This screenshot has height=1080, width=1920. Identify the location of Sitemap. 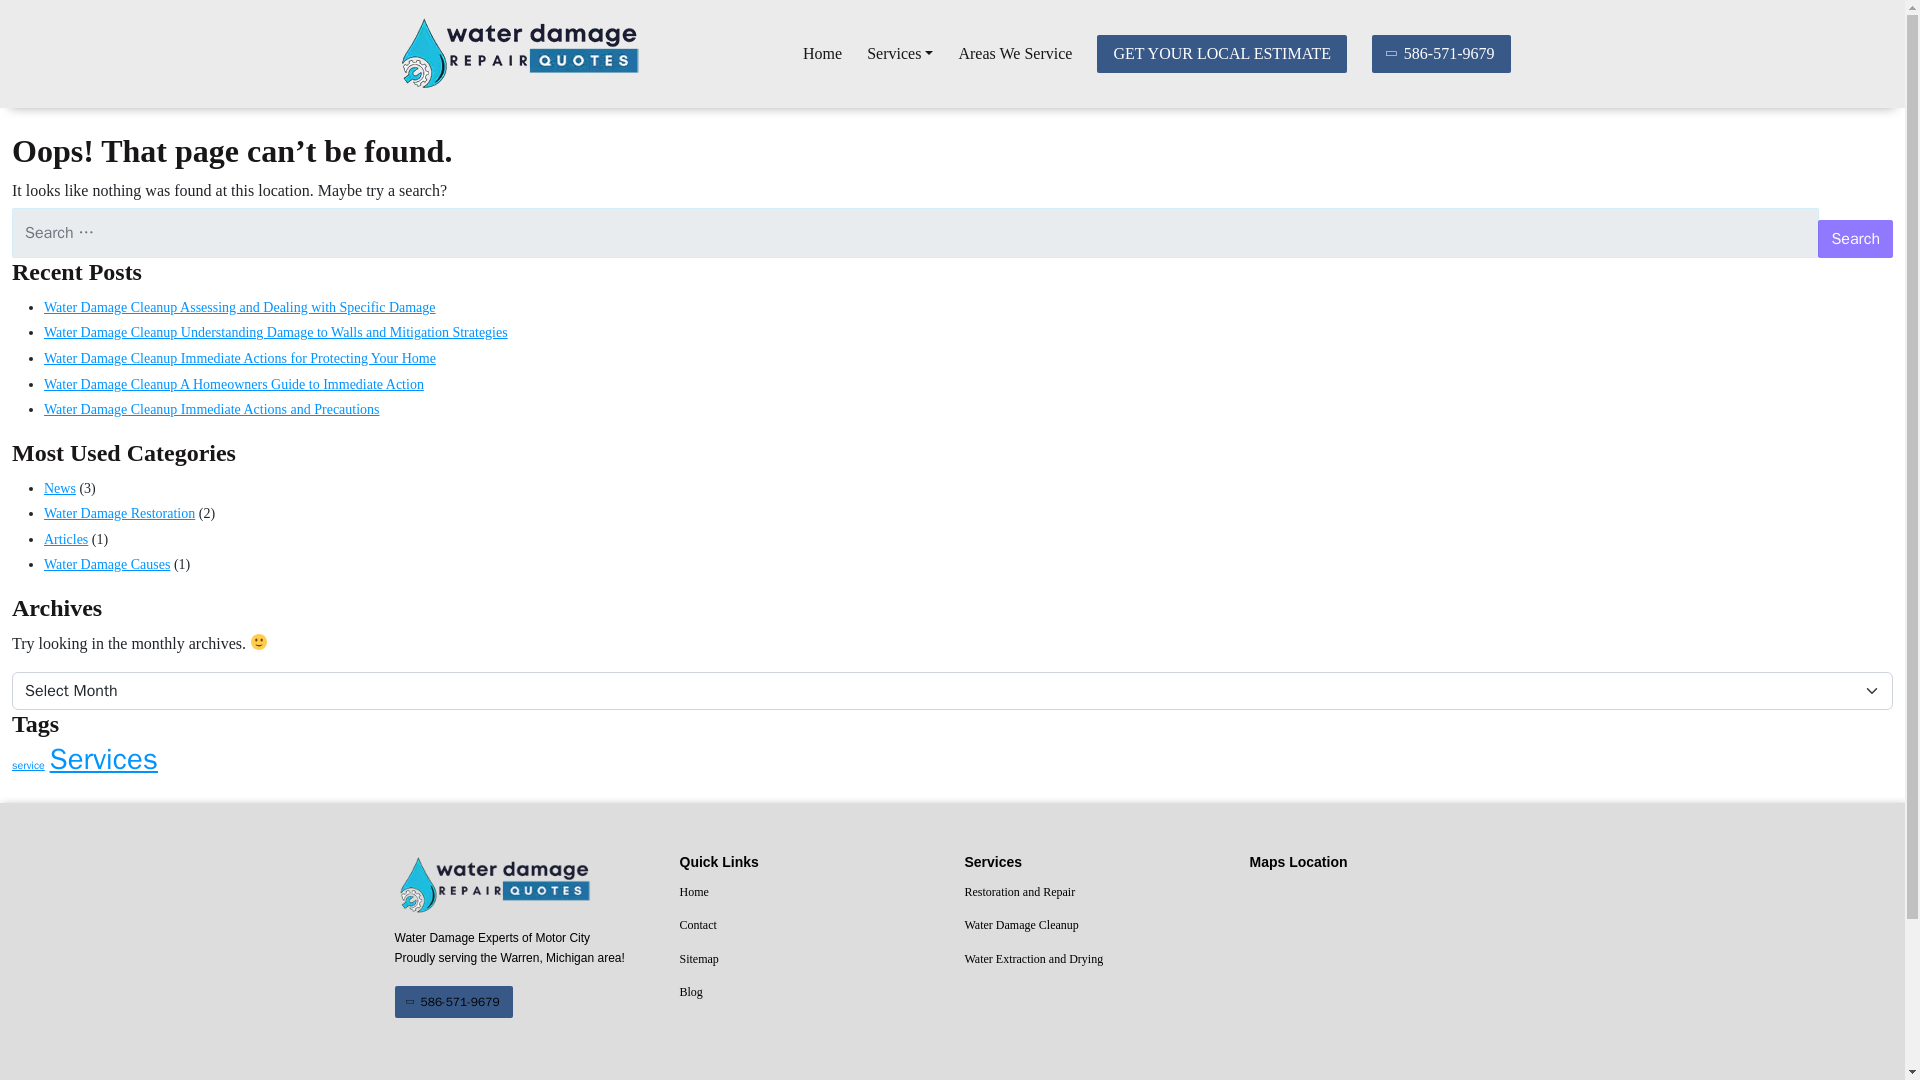
(810, 960).